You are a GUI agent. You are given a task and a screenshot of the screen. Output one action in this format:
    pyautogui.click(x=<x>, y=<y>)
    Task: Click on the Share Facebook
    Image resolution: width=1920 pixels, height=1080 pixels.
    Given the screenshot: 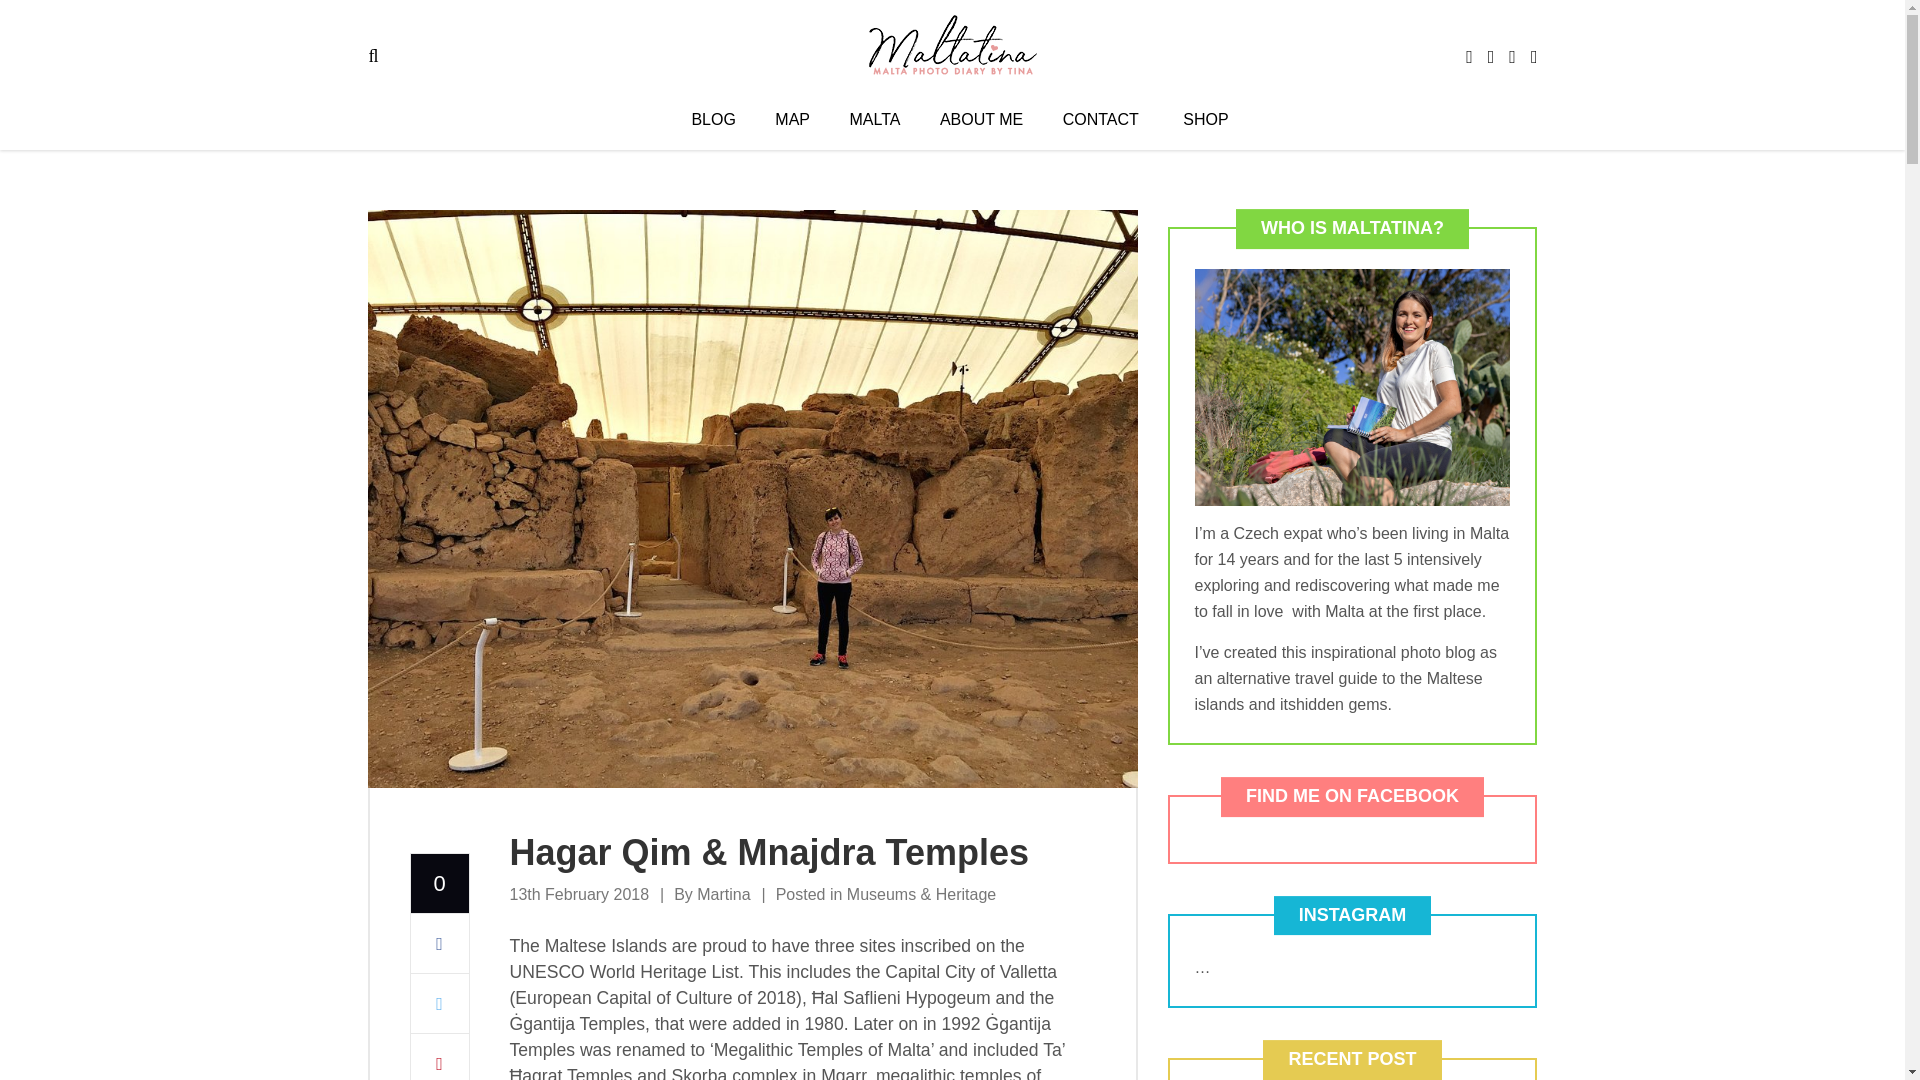 What is the action you would take?
    pyautogui.click(x=439, y=944)
    